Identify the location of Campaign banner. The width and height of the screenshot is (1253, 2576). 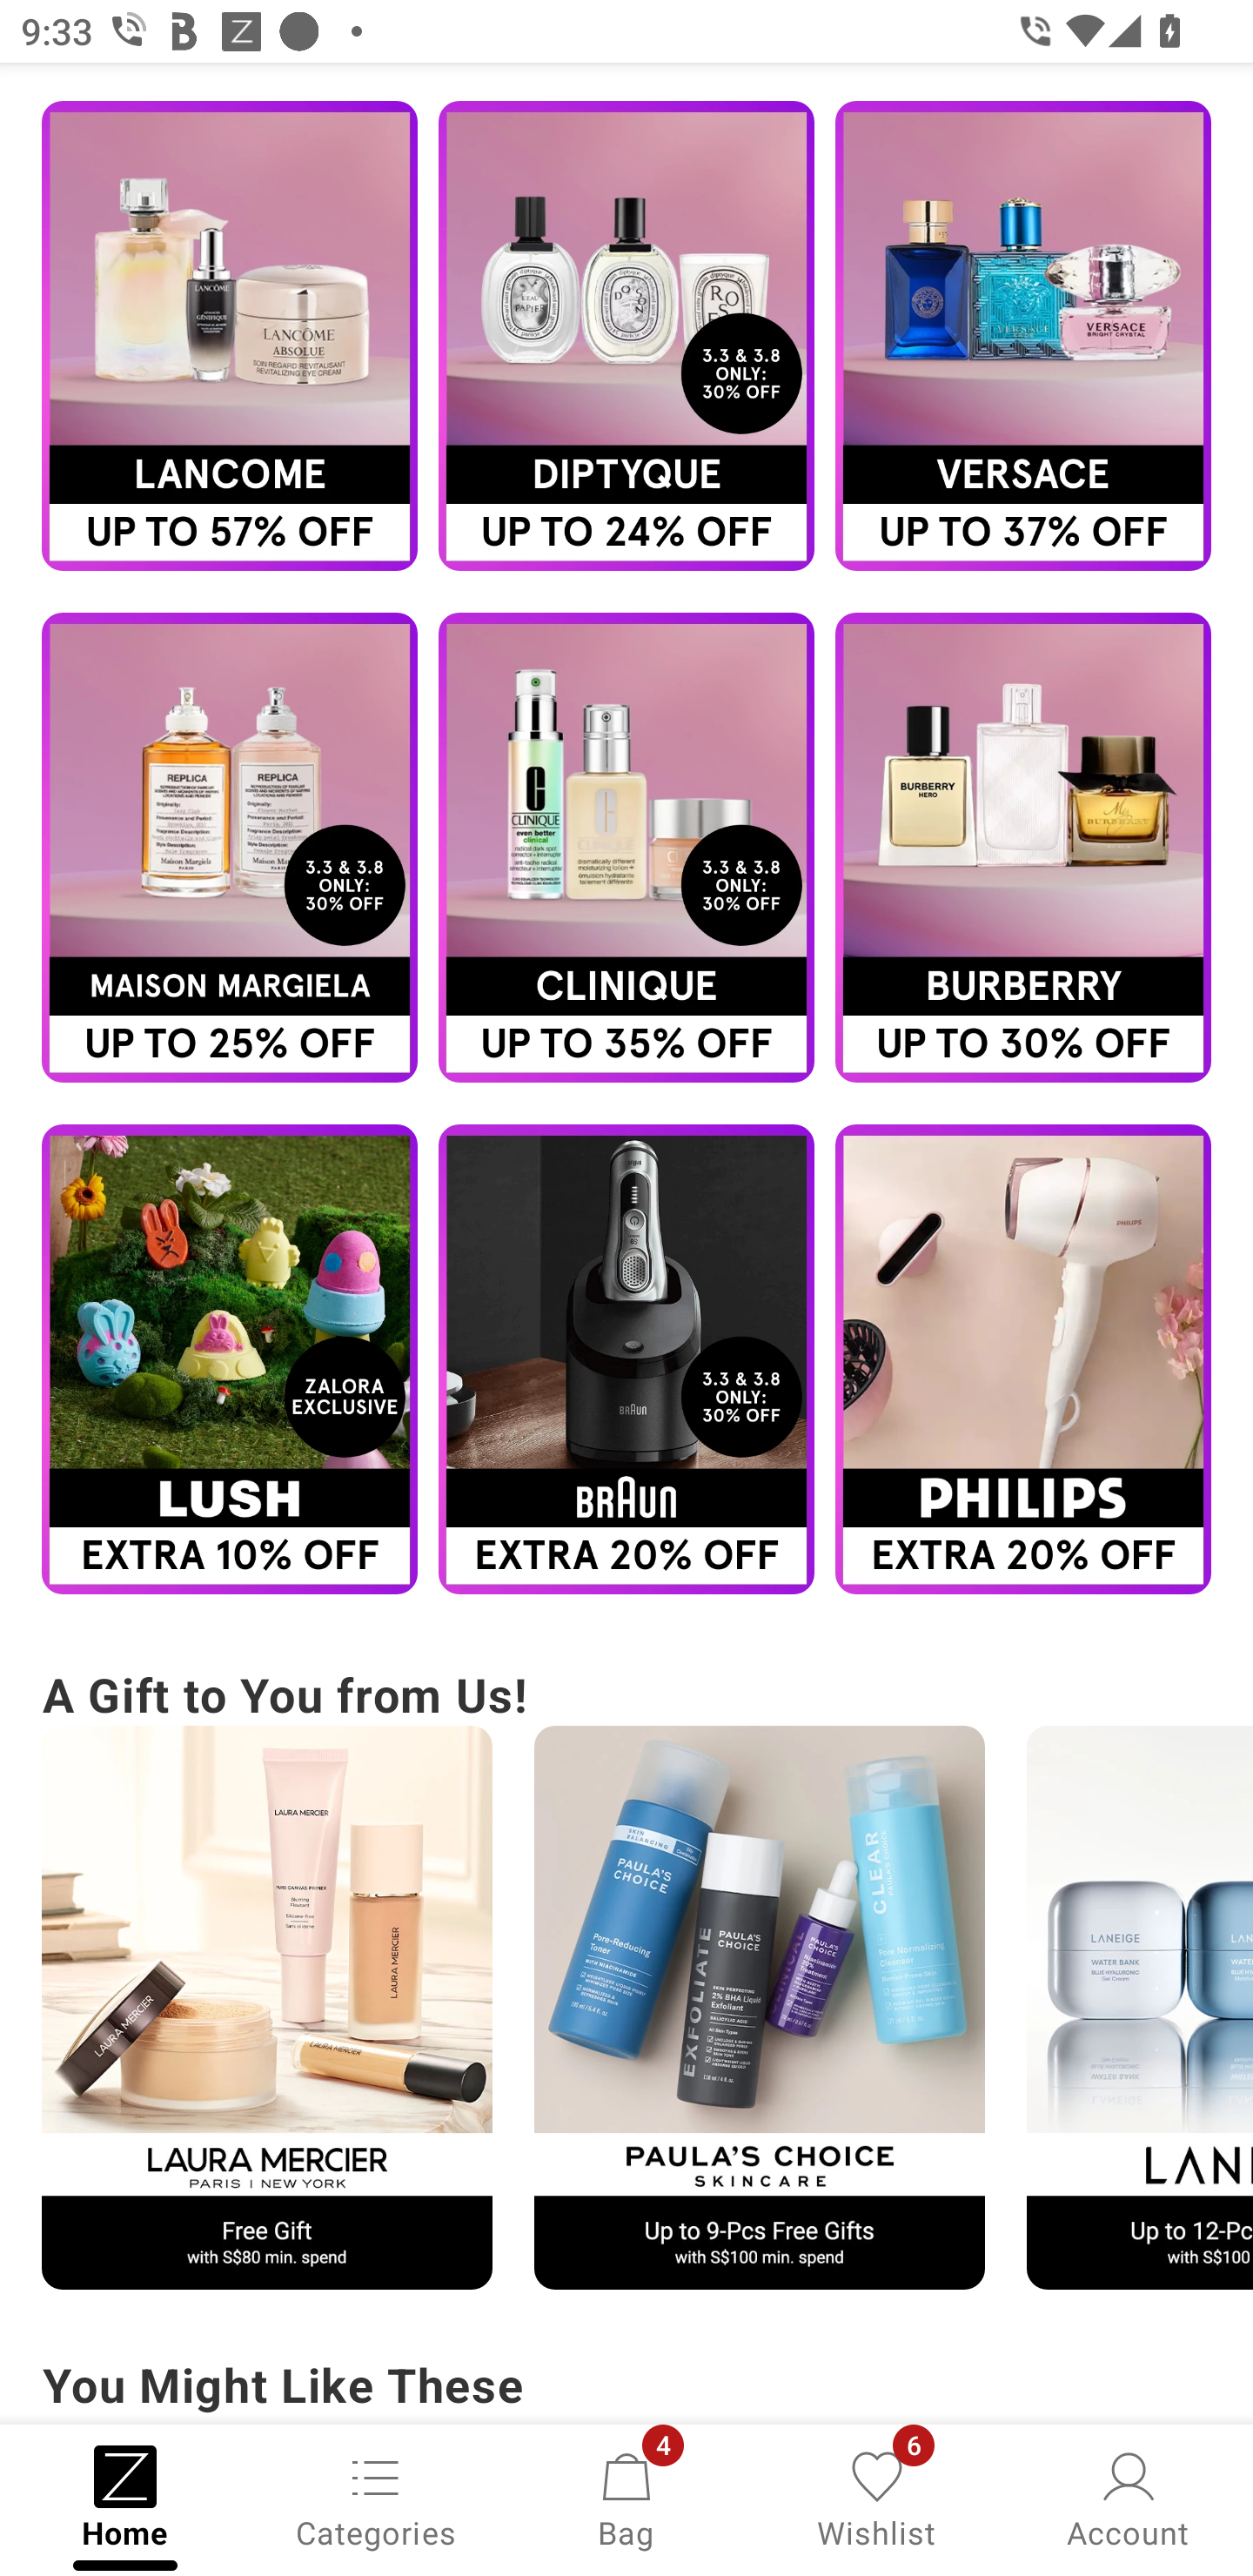
(266, 2008).